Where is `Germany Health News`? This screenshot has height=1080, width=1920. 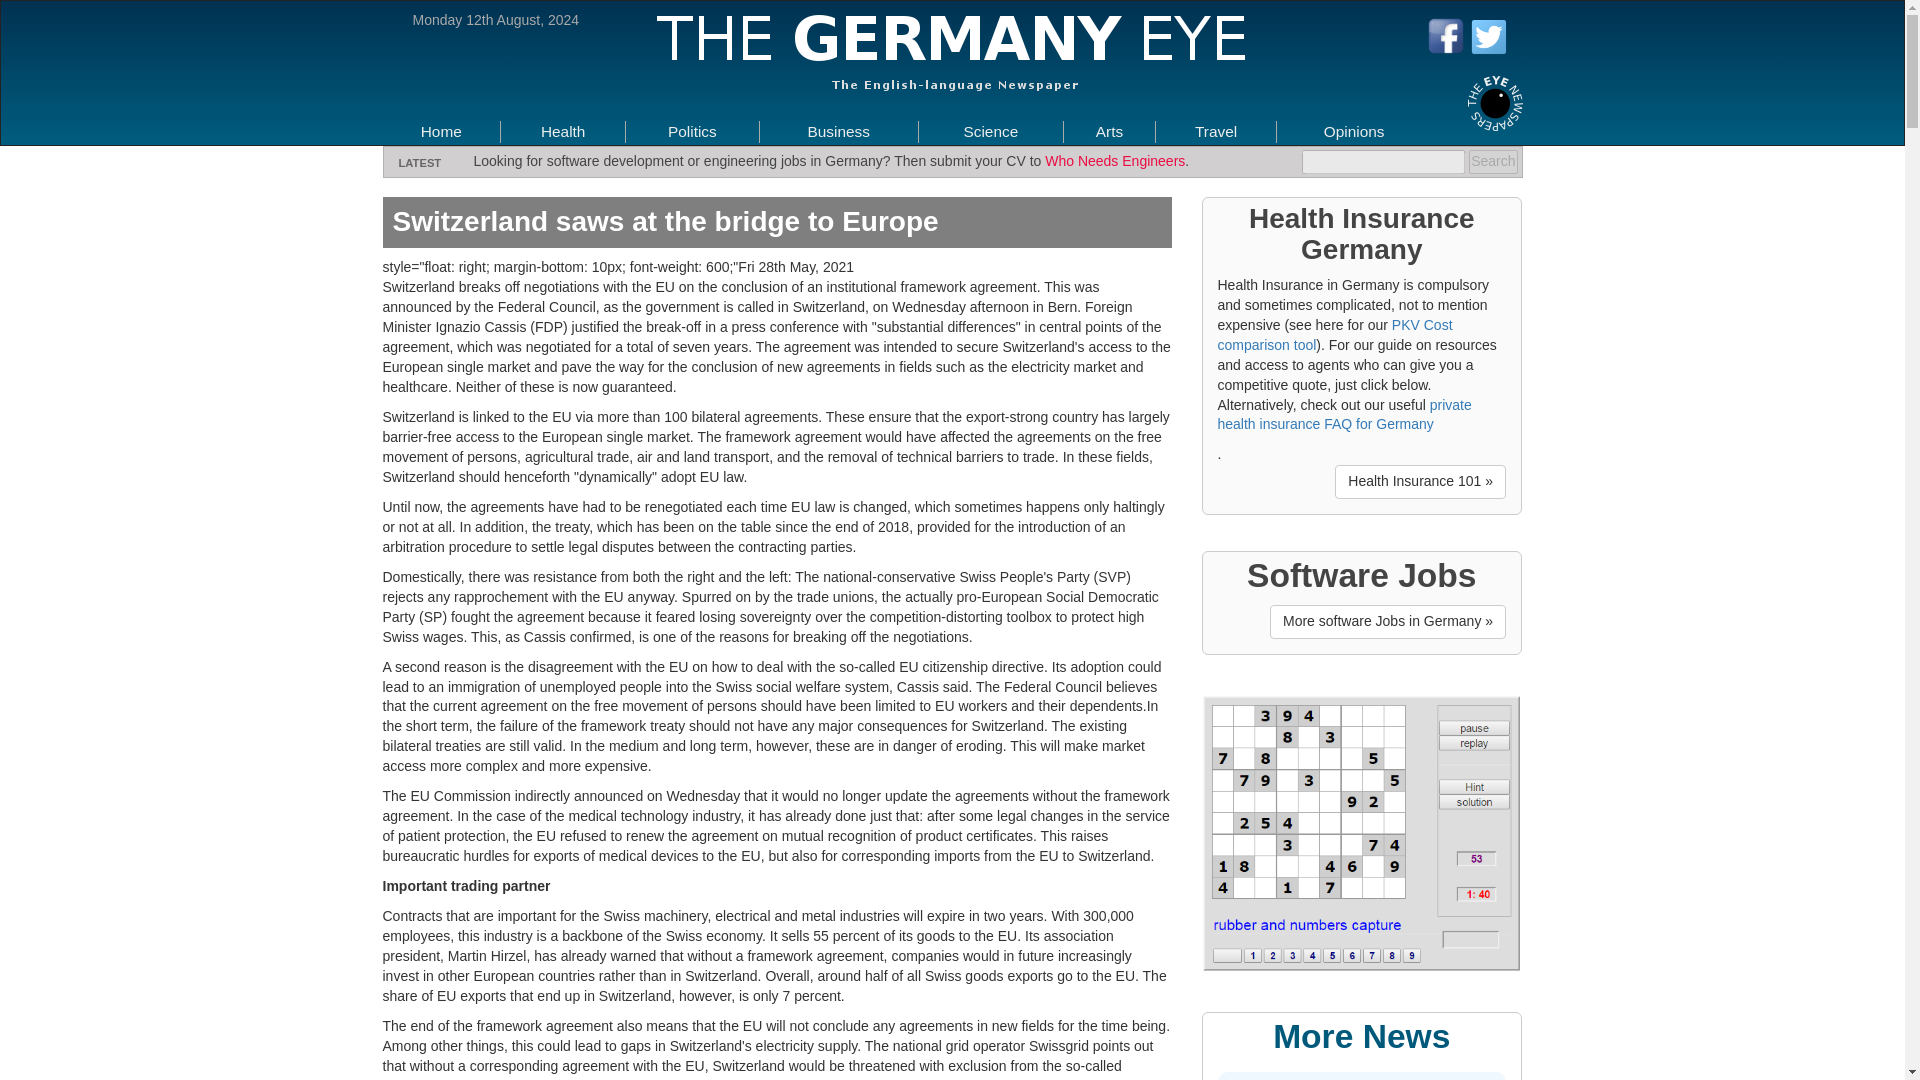 Germany Health News is located at coordinates (563, 131).